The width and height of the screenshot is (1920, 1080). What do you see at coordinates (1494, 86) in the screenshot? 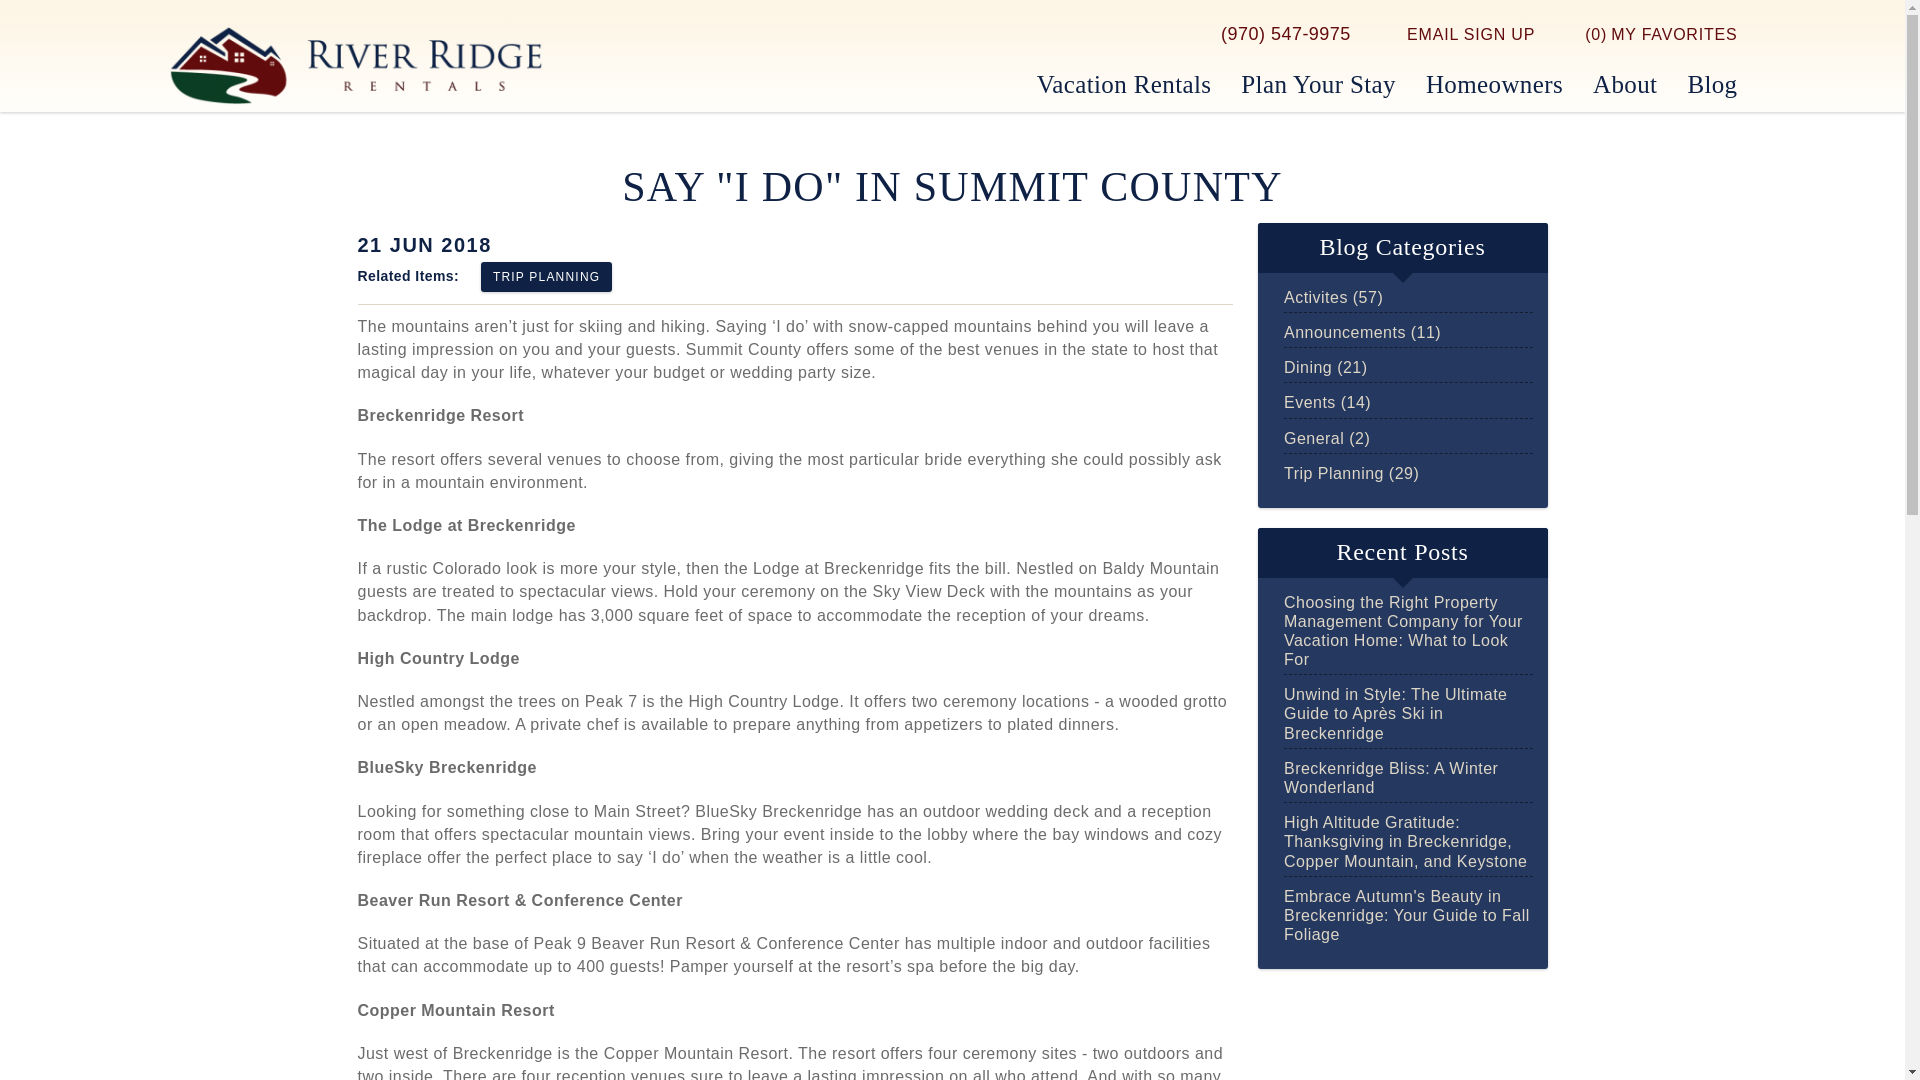
I see `Homeowners` at bounding box center [1494, 86].